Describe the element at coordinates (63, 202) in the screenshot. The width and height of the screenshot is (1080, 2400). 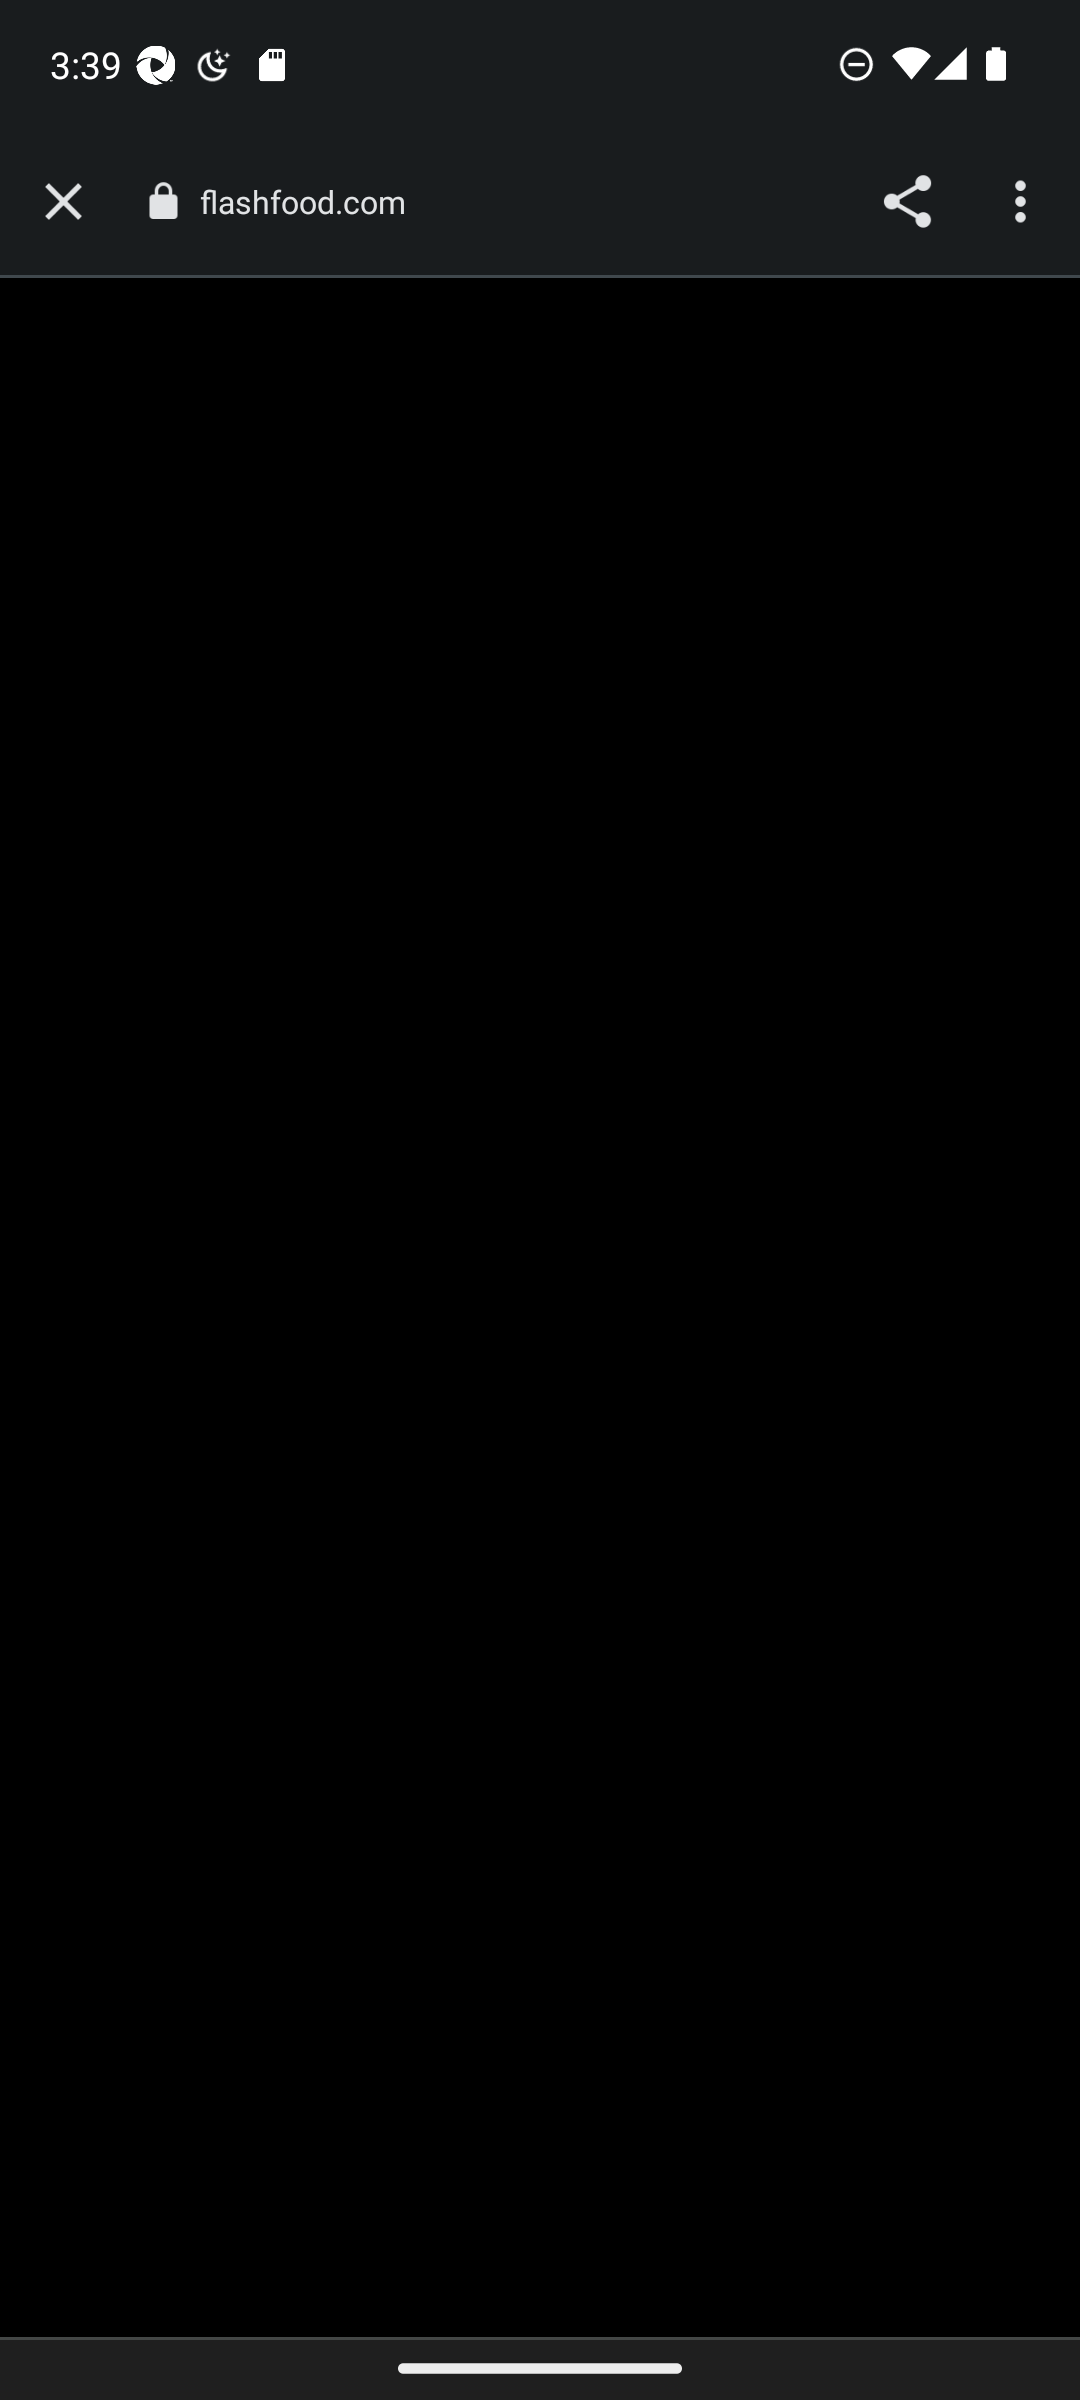
I see `Close tab` at that location.